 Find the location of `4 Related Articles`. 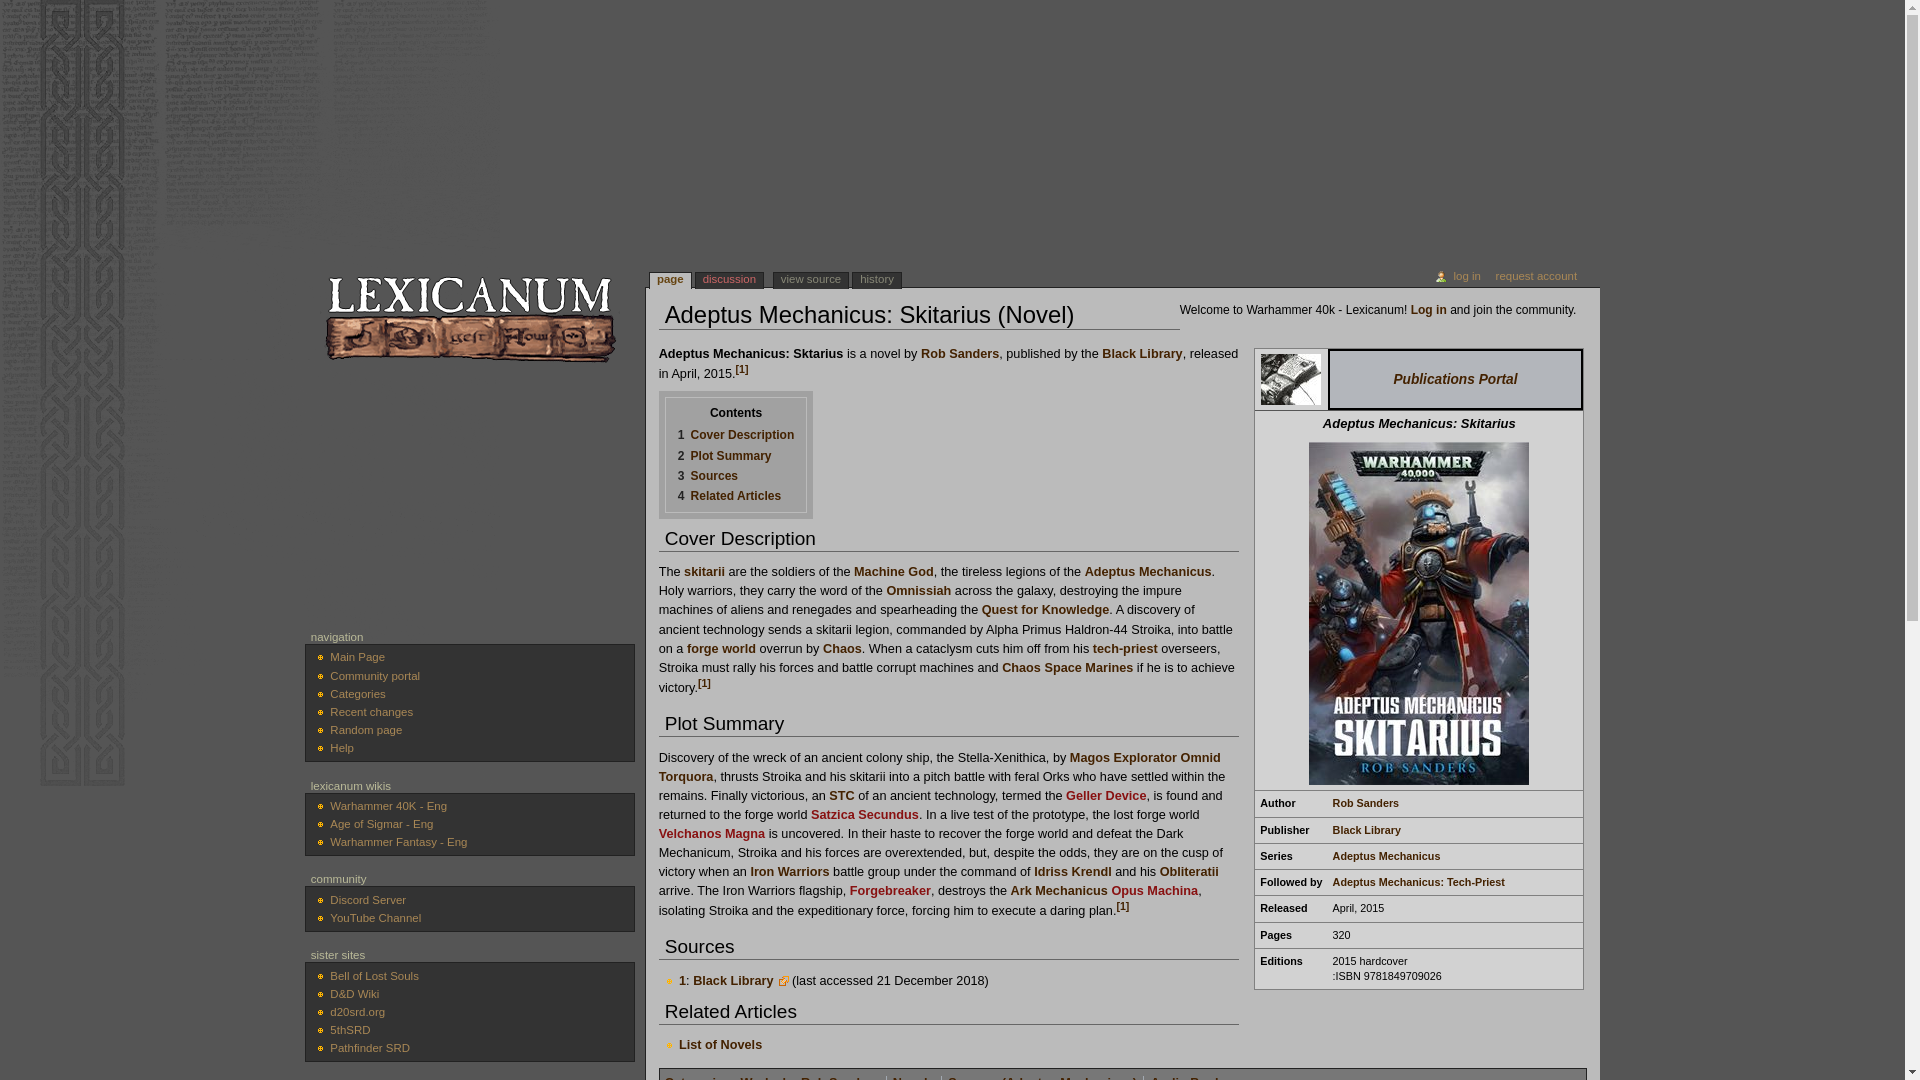

4 Related Articles is located at coordinates (729, 496).